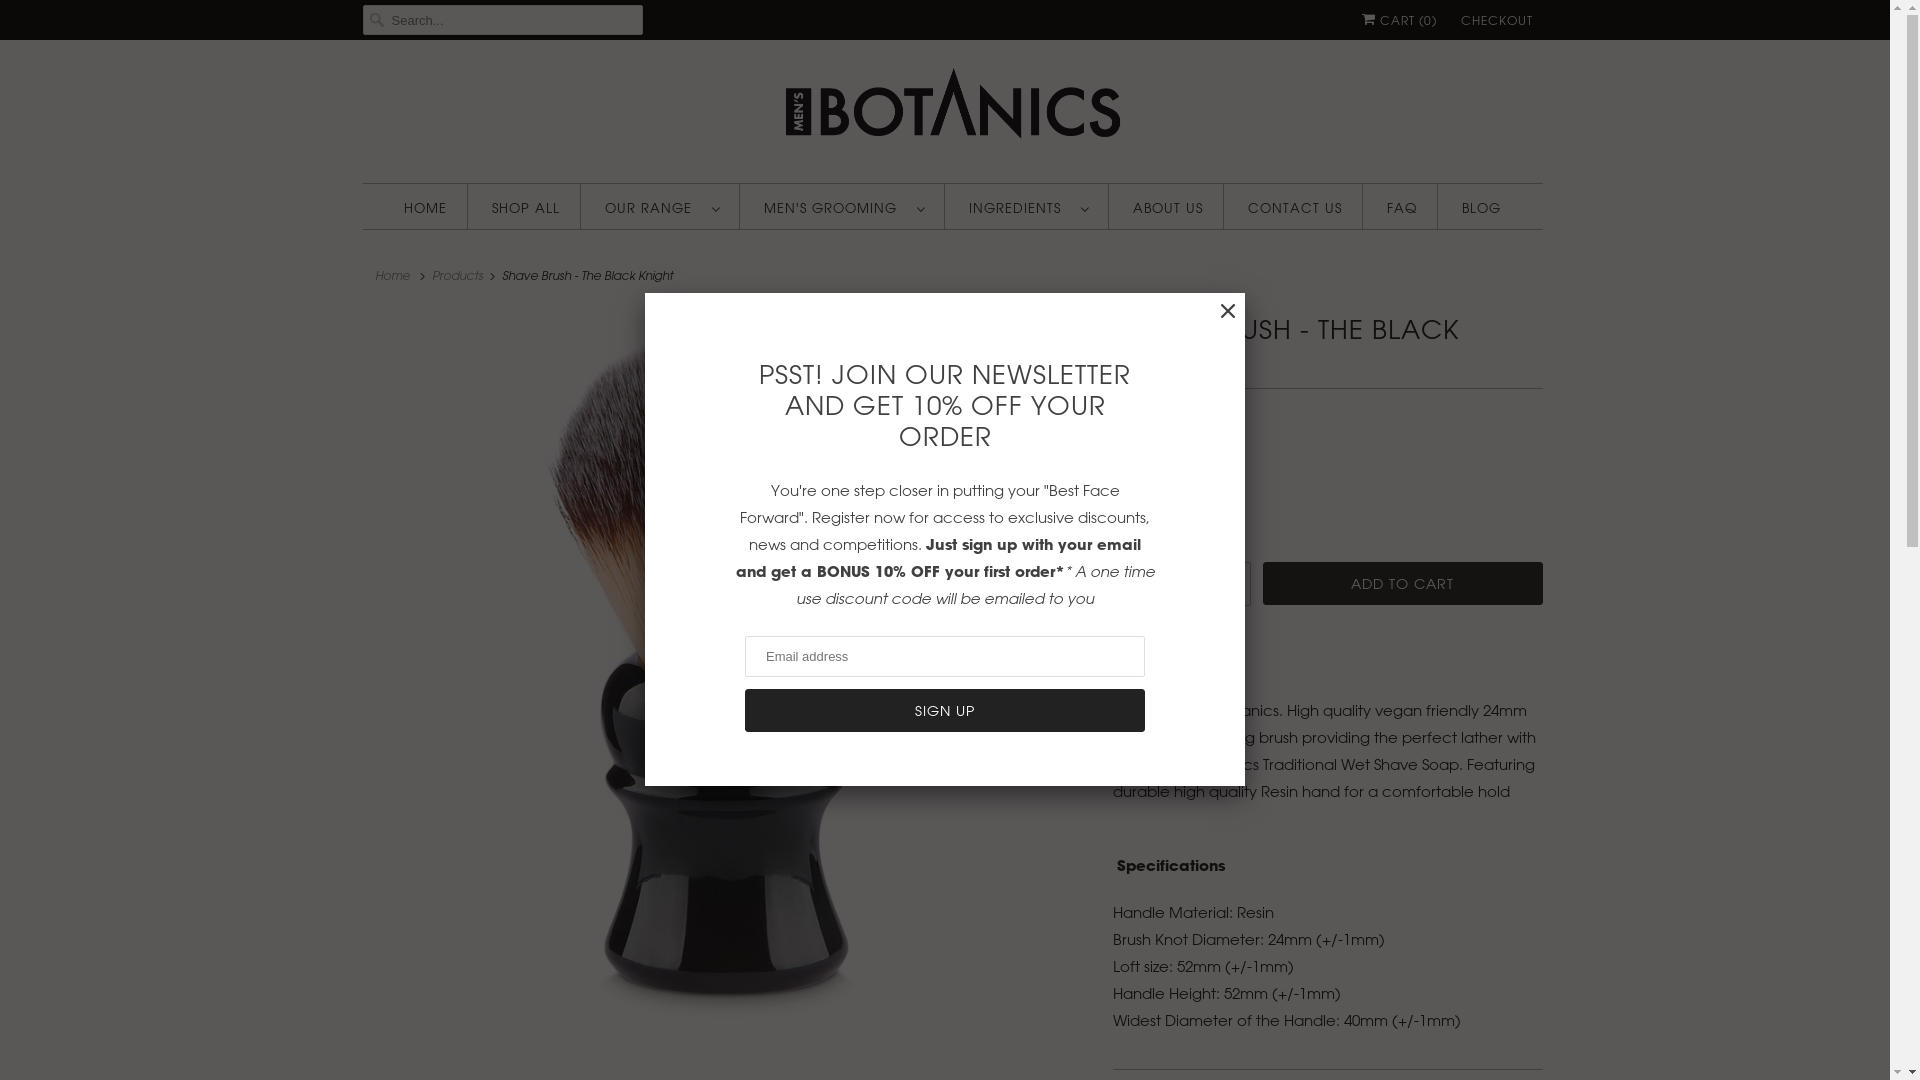 The width and height of the screenshot is (1920, 1080). I want to click on Home, so click(393, 275).